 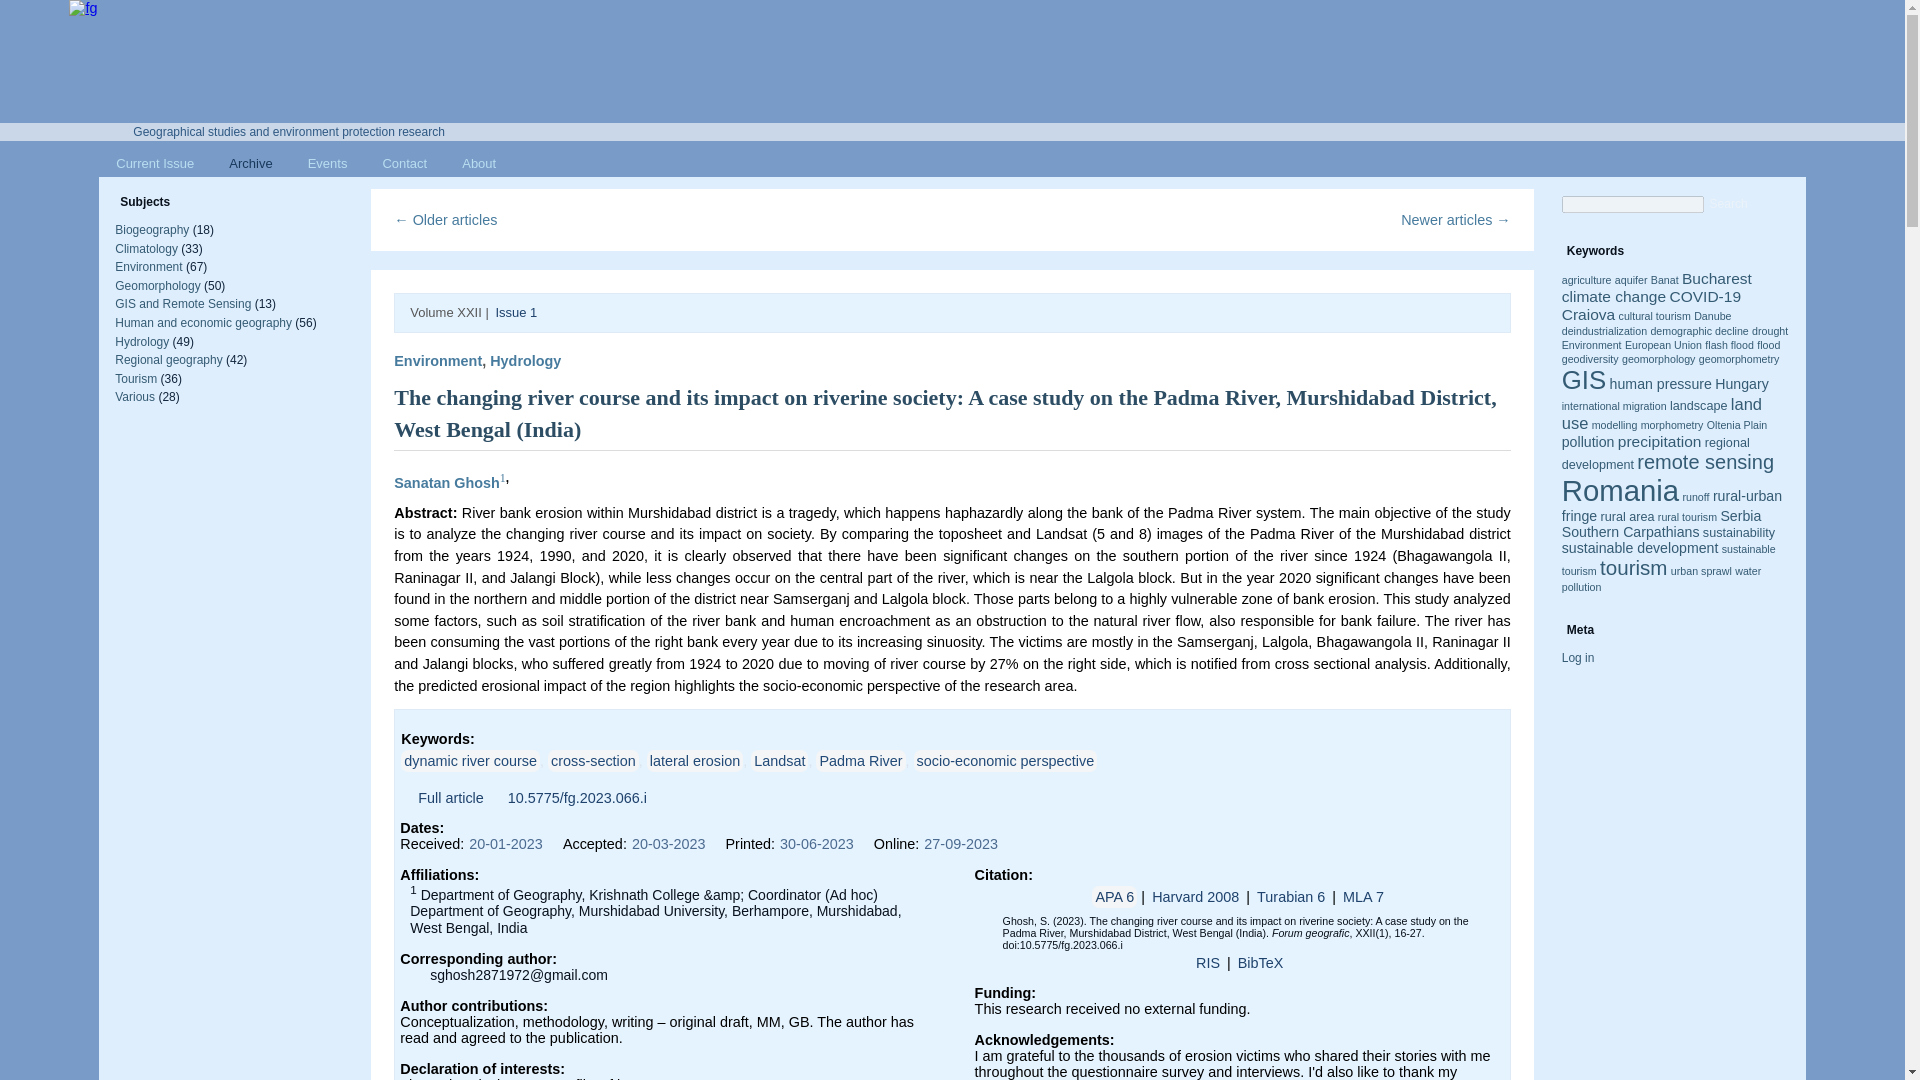 I want to click on Climatology, so click(x=146, y=248).